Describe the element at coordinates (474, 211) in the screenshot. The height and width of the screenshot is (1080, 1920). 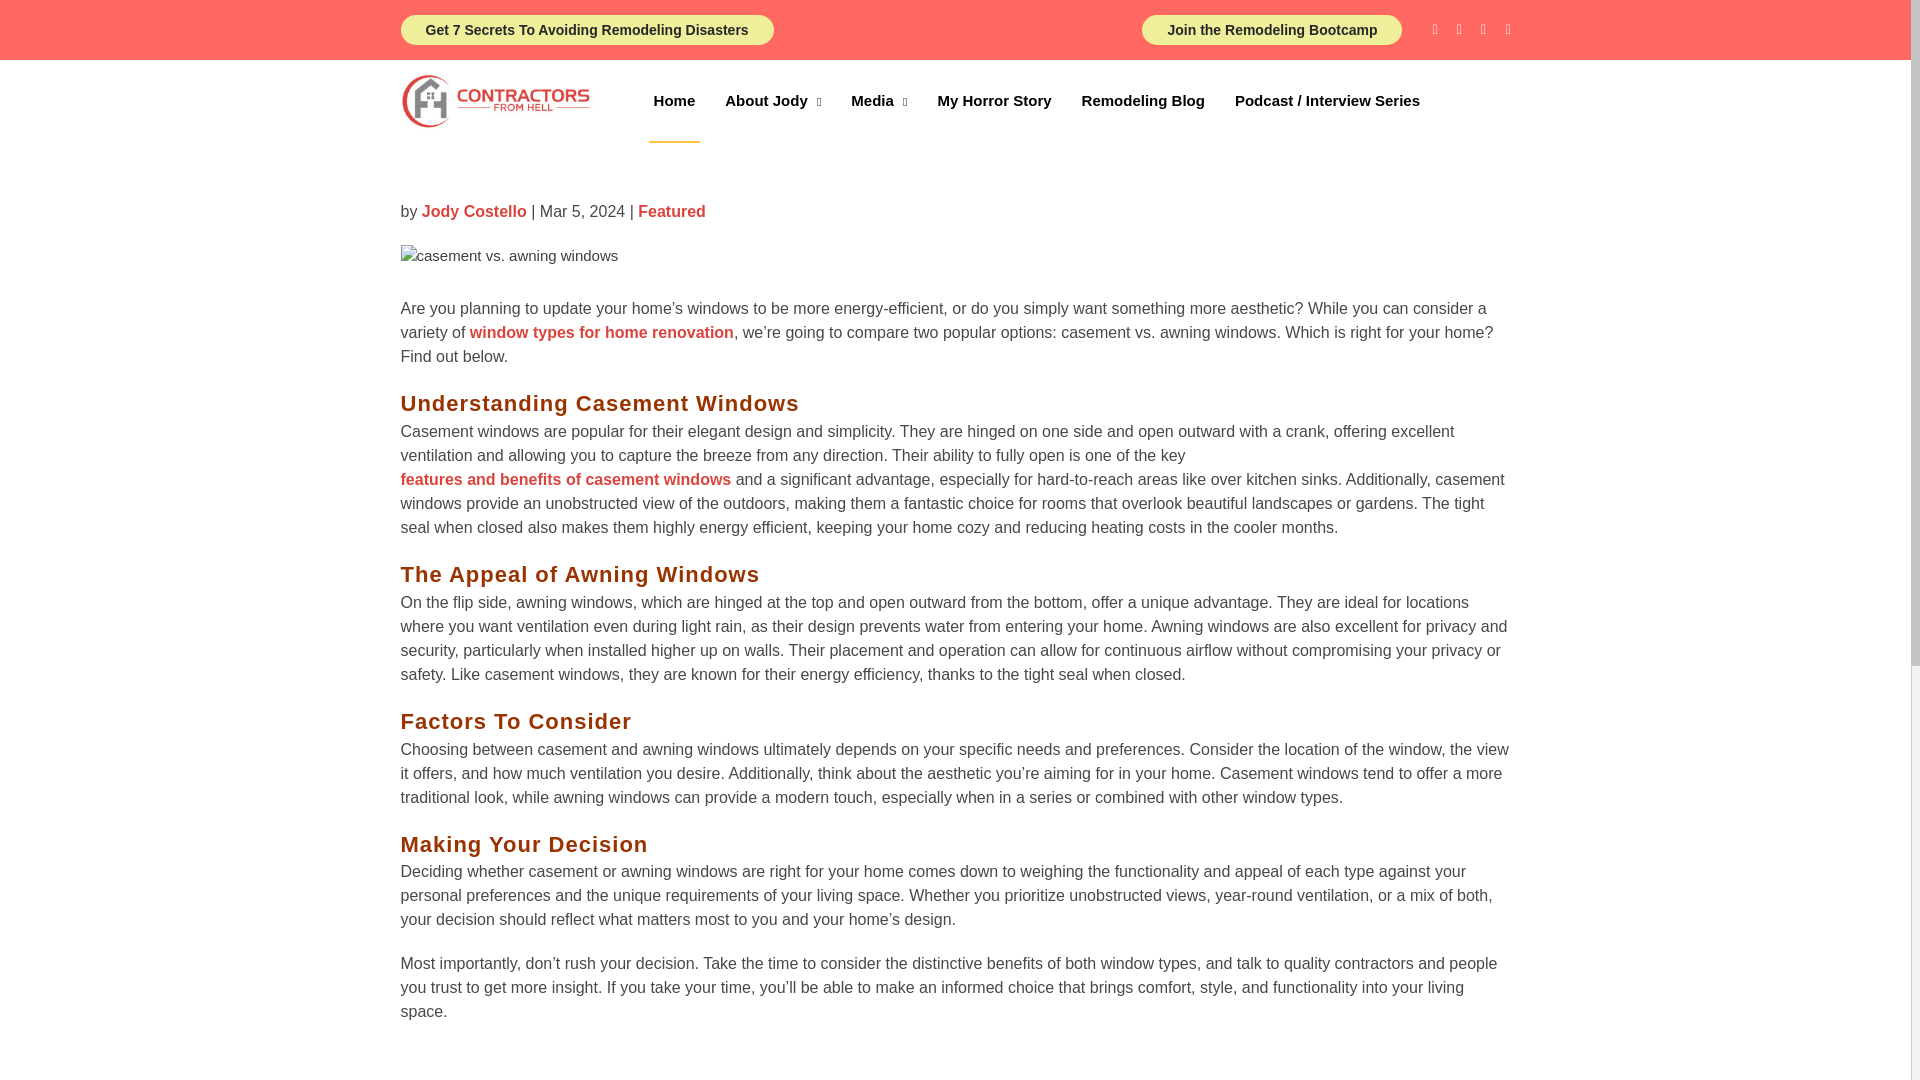
I see `Jody Costello` at that location.